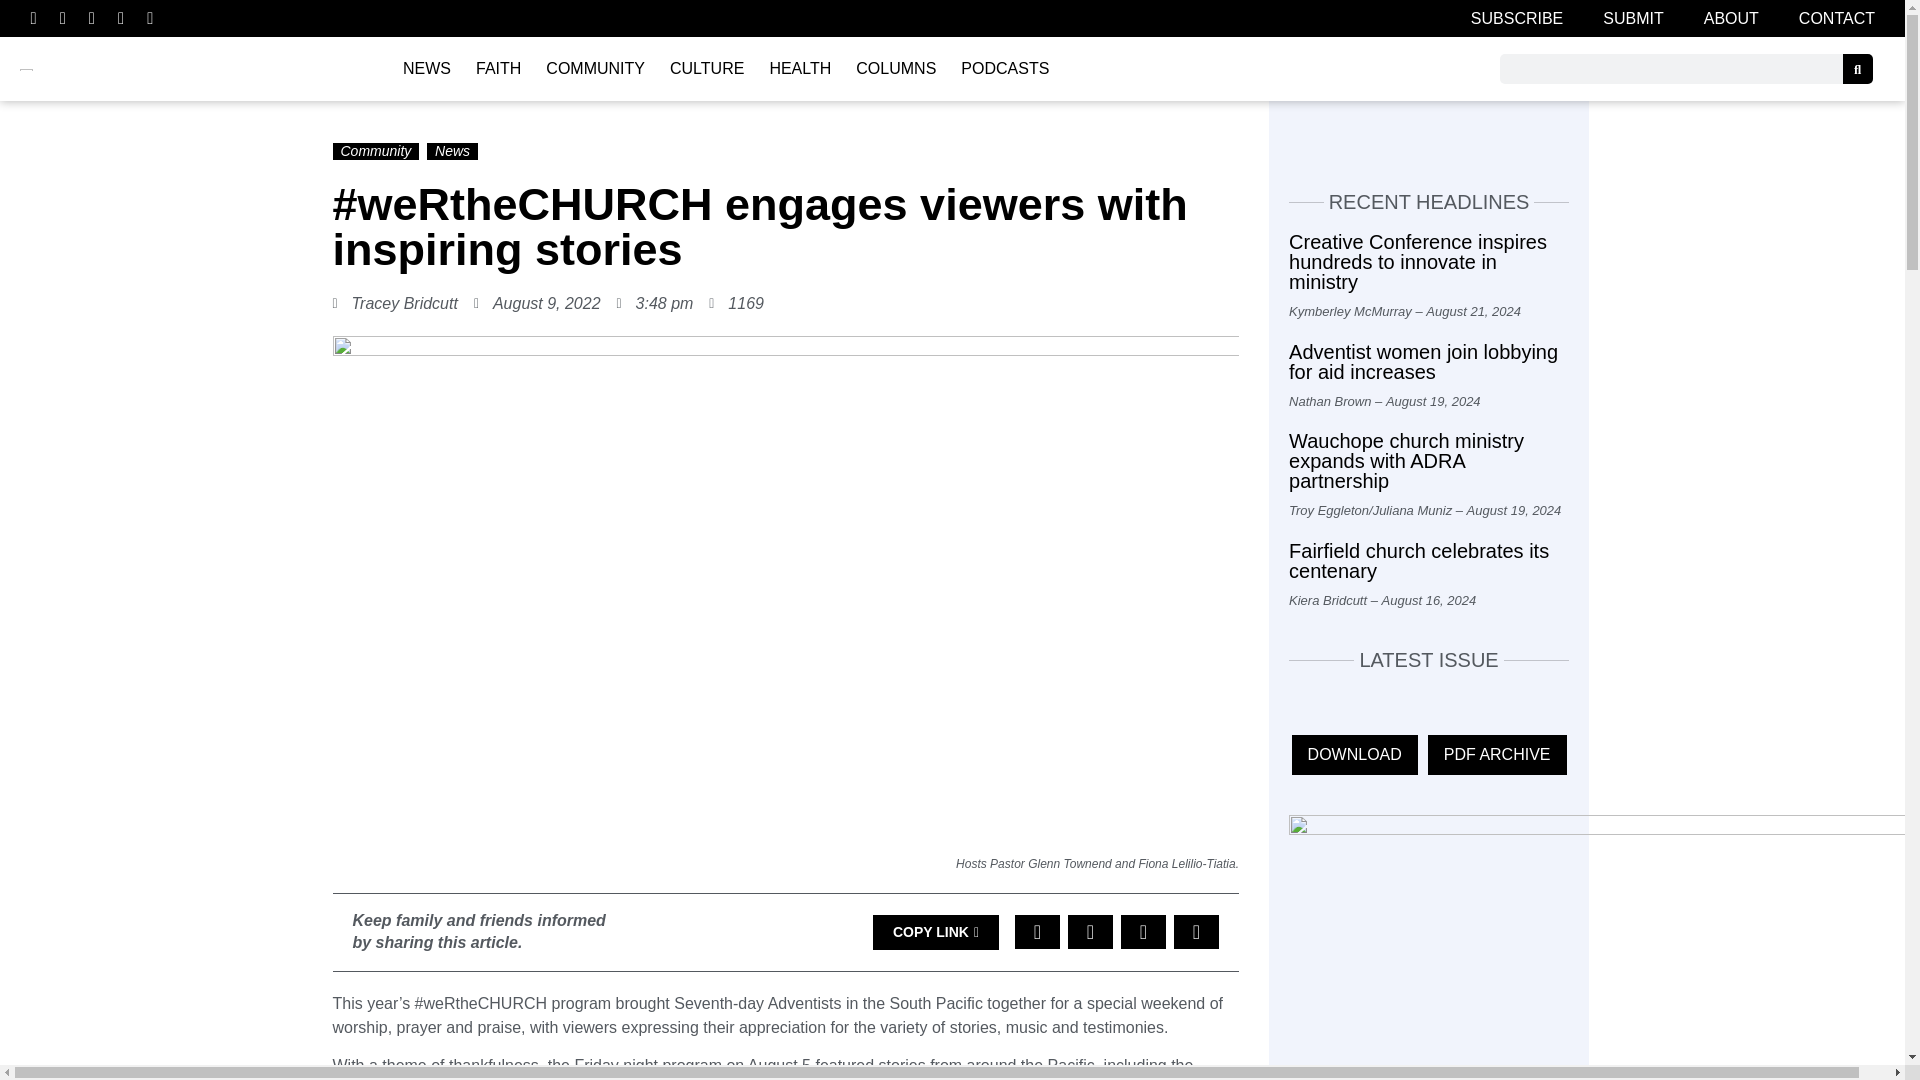  Describe the element at coordinates (1516, 18) in the screenshot. I see `SUBSCRIBE` at that location.